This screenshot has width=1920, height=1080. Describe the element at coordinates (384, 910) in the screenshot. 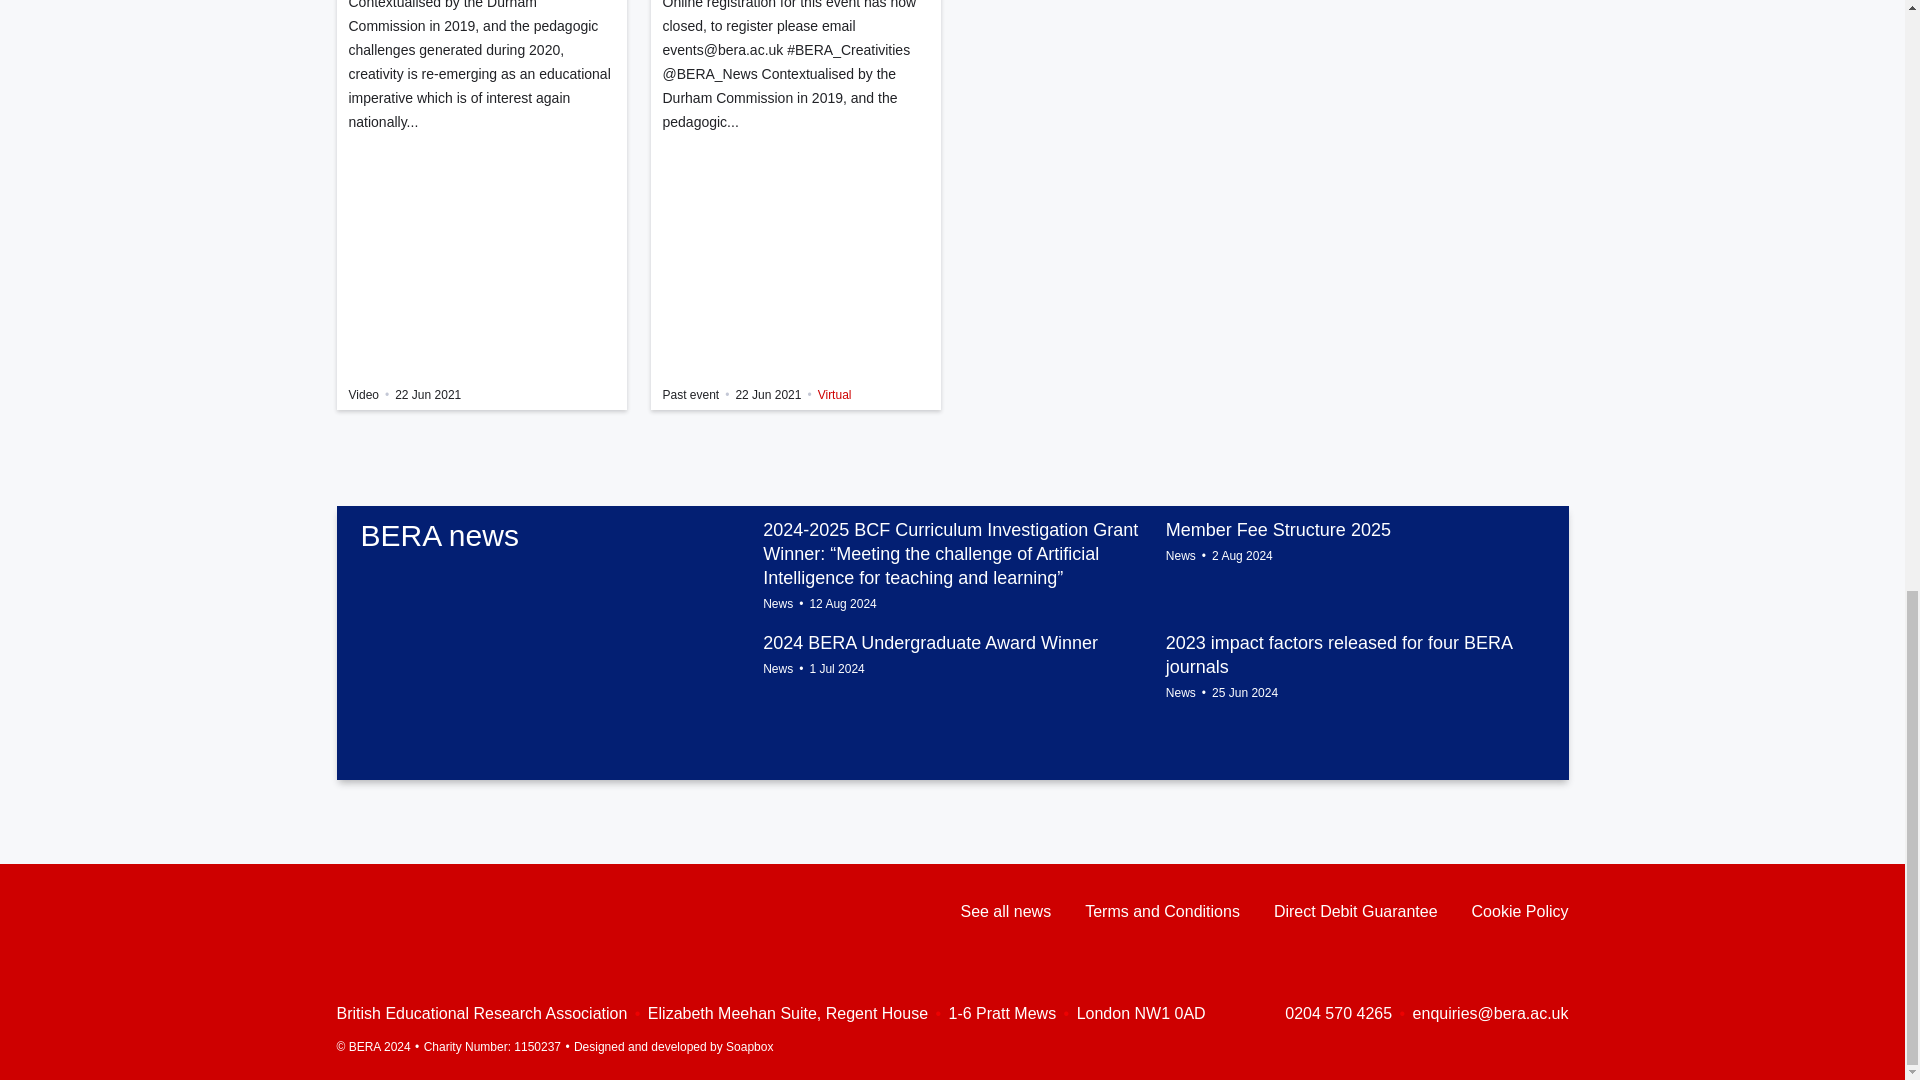

I see `Twitter` at that location.